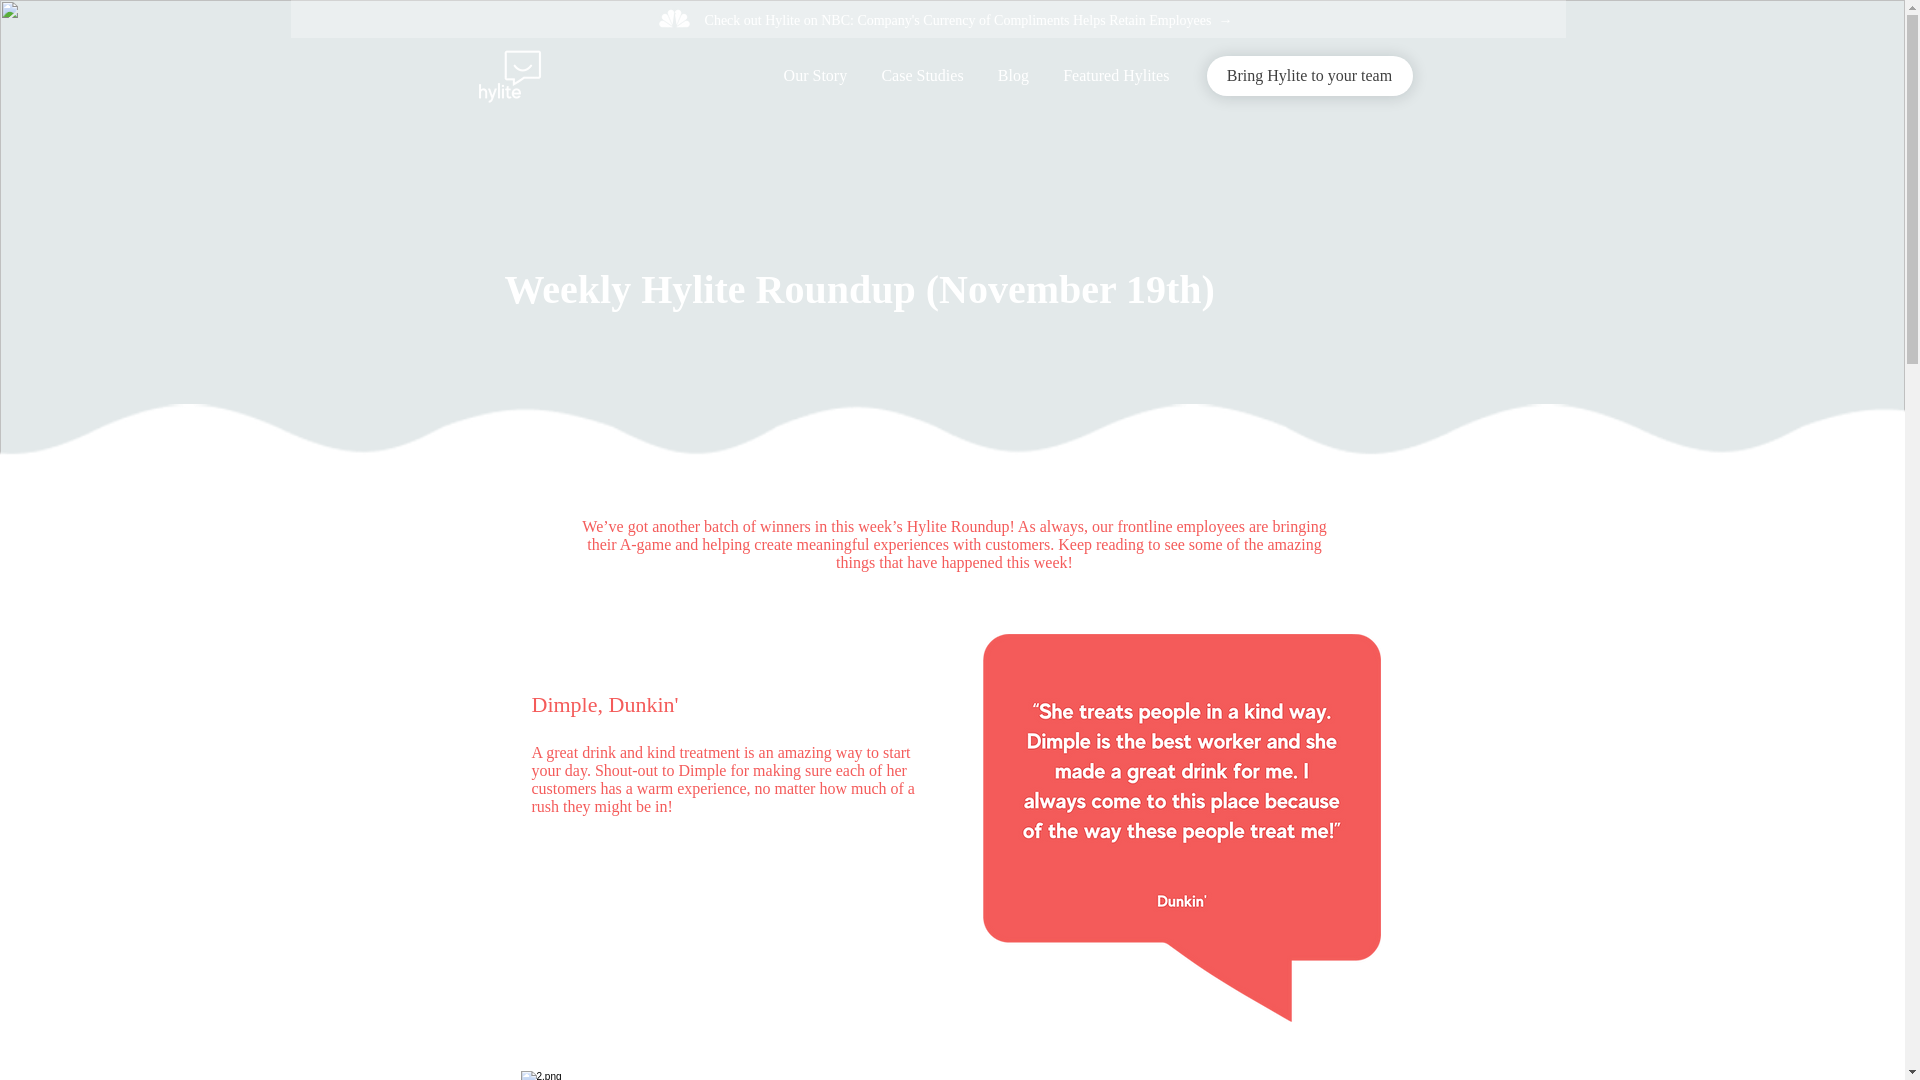  Describe the element at coordinates (1116, 76) in the screenshot. I see `Featured Hylites` at that location.